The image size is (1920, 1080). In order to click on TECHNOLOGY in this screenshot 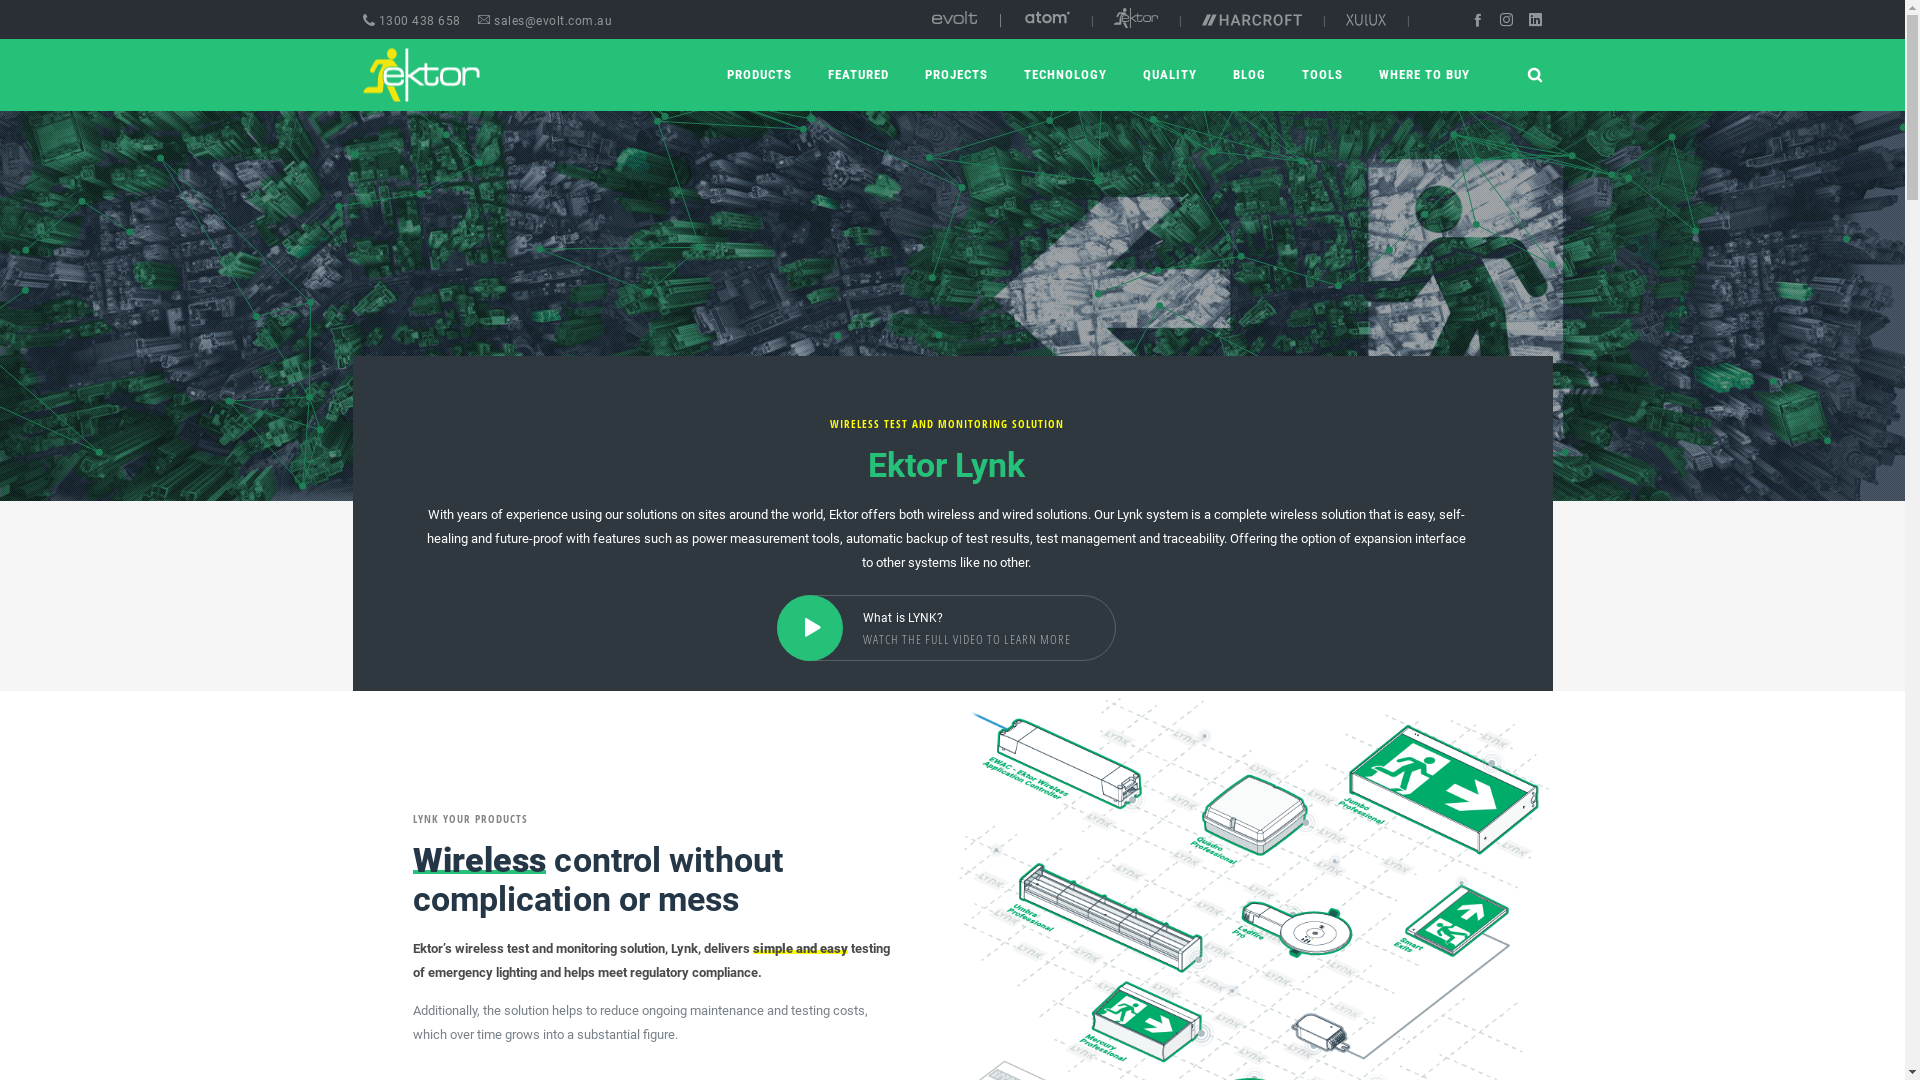, I will do `click(1066, 75)`.